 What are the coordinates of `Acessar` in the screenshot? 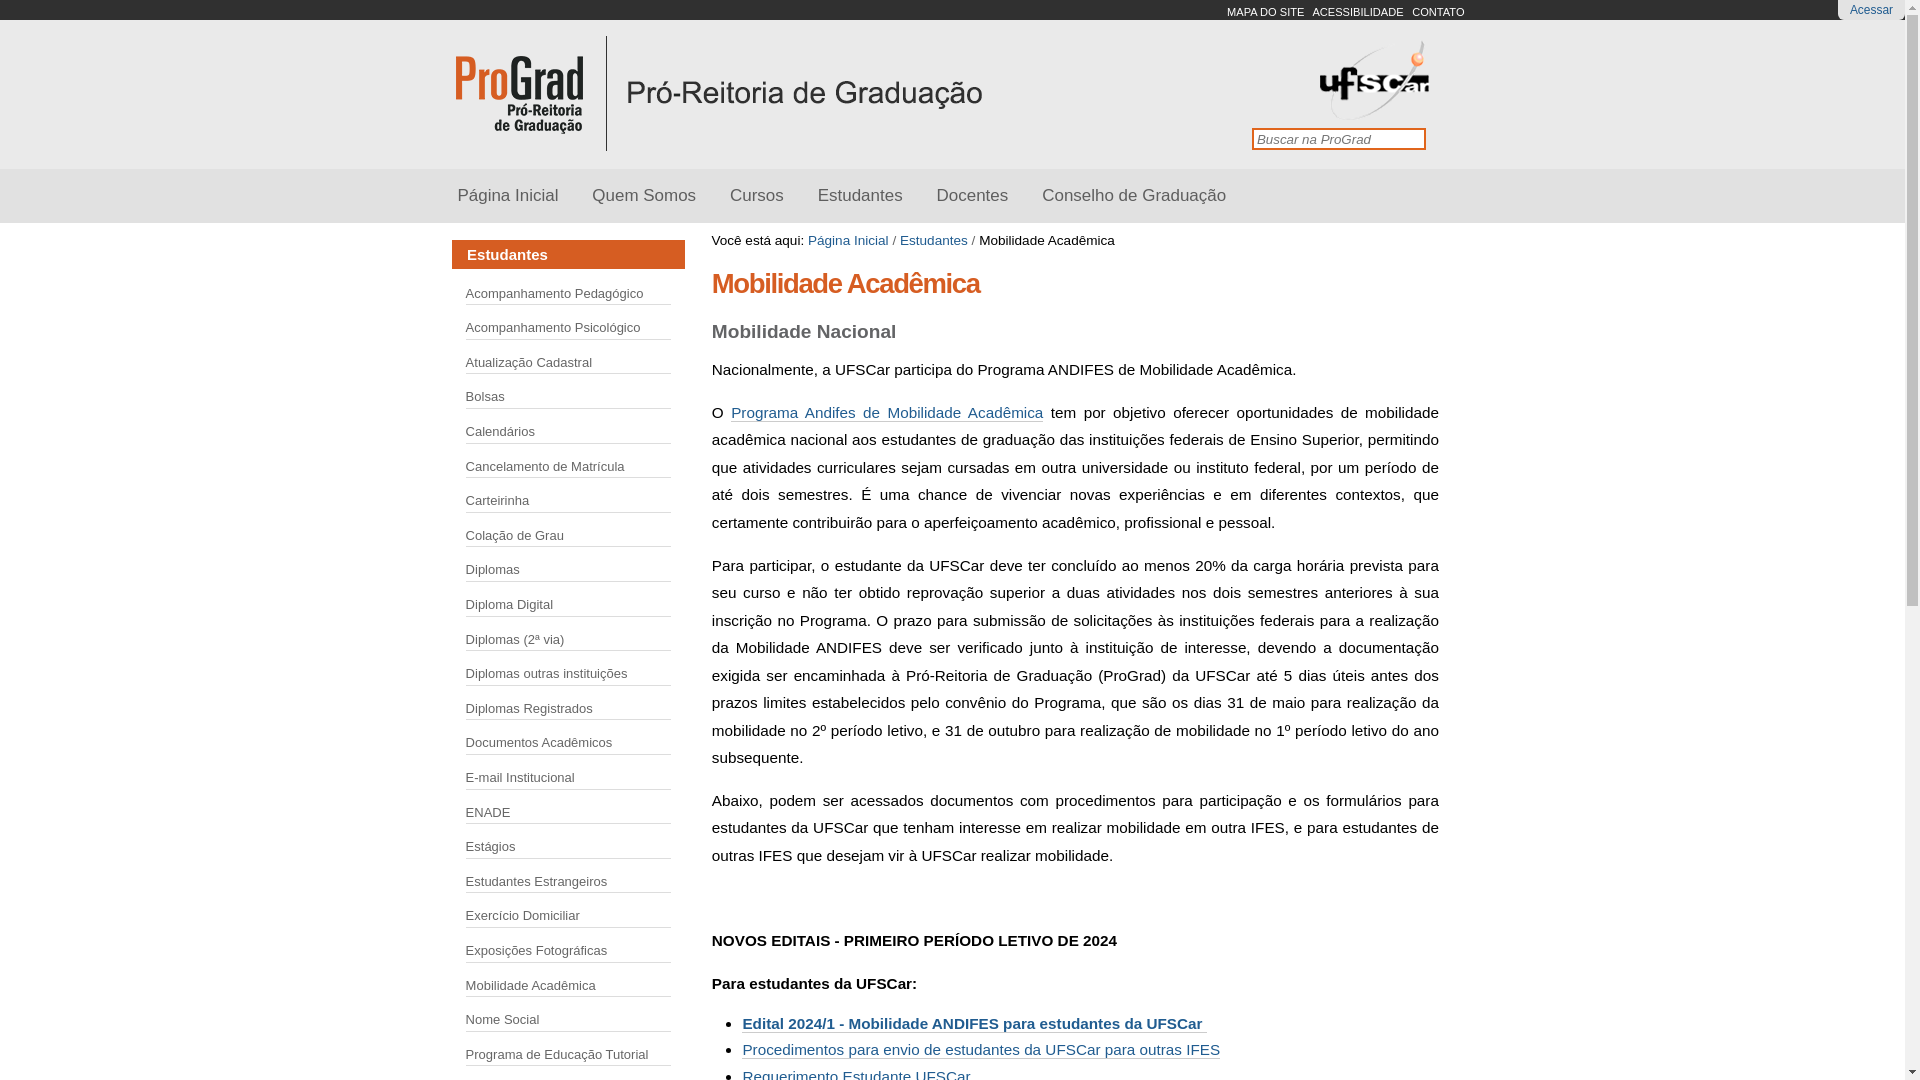 It's located at (1872, 10).